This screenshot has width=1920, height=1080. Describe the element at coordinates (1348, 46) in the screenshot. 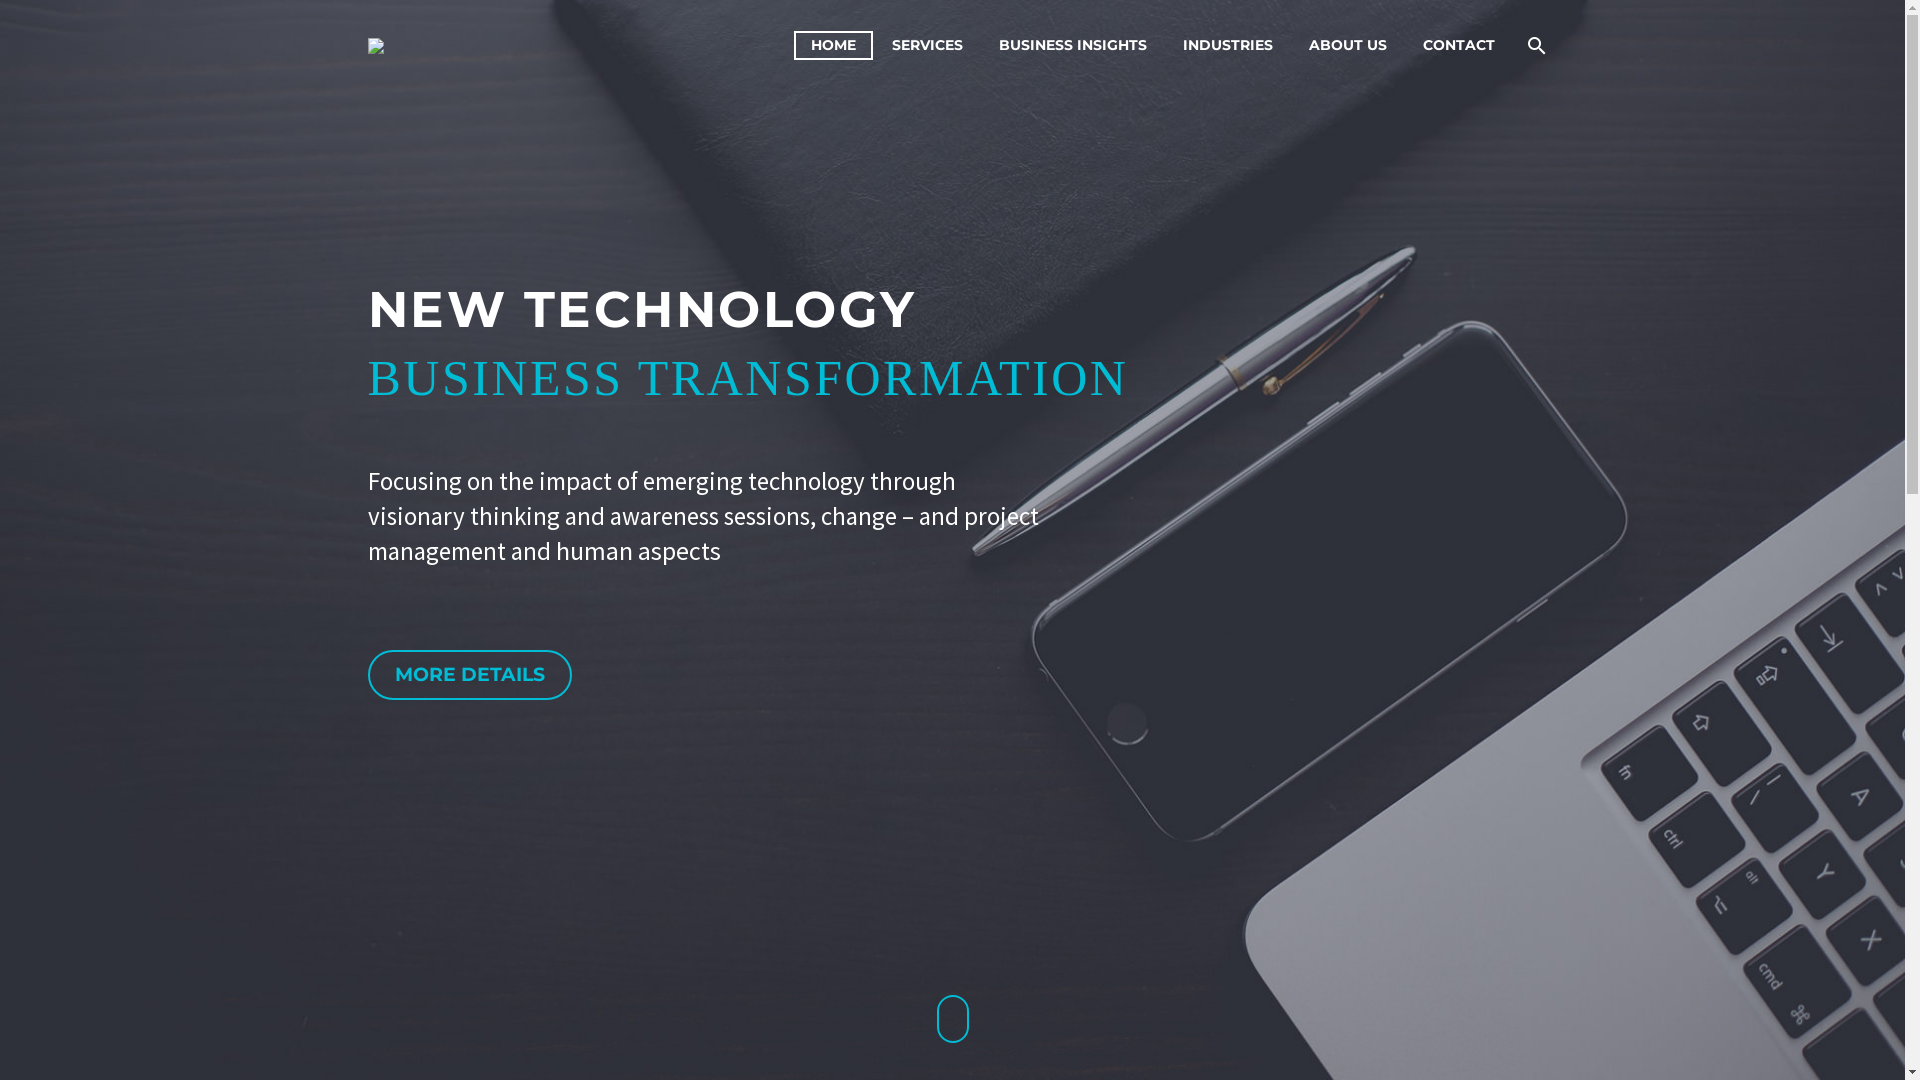

I see `ABOUT US` at that location.